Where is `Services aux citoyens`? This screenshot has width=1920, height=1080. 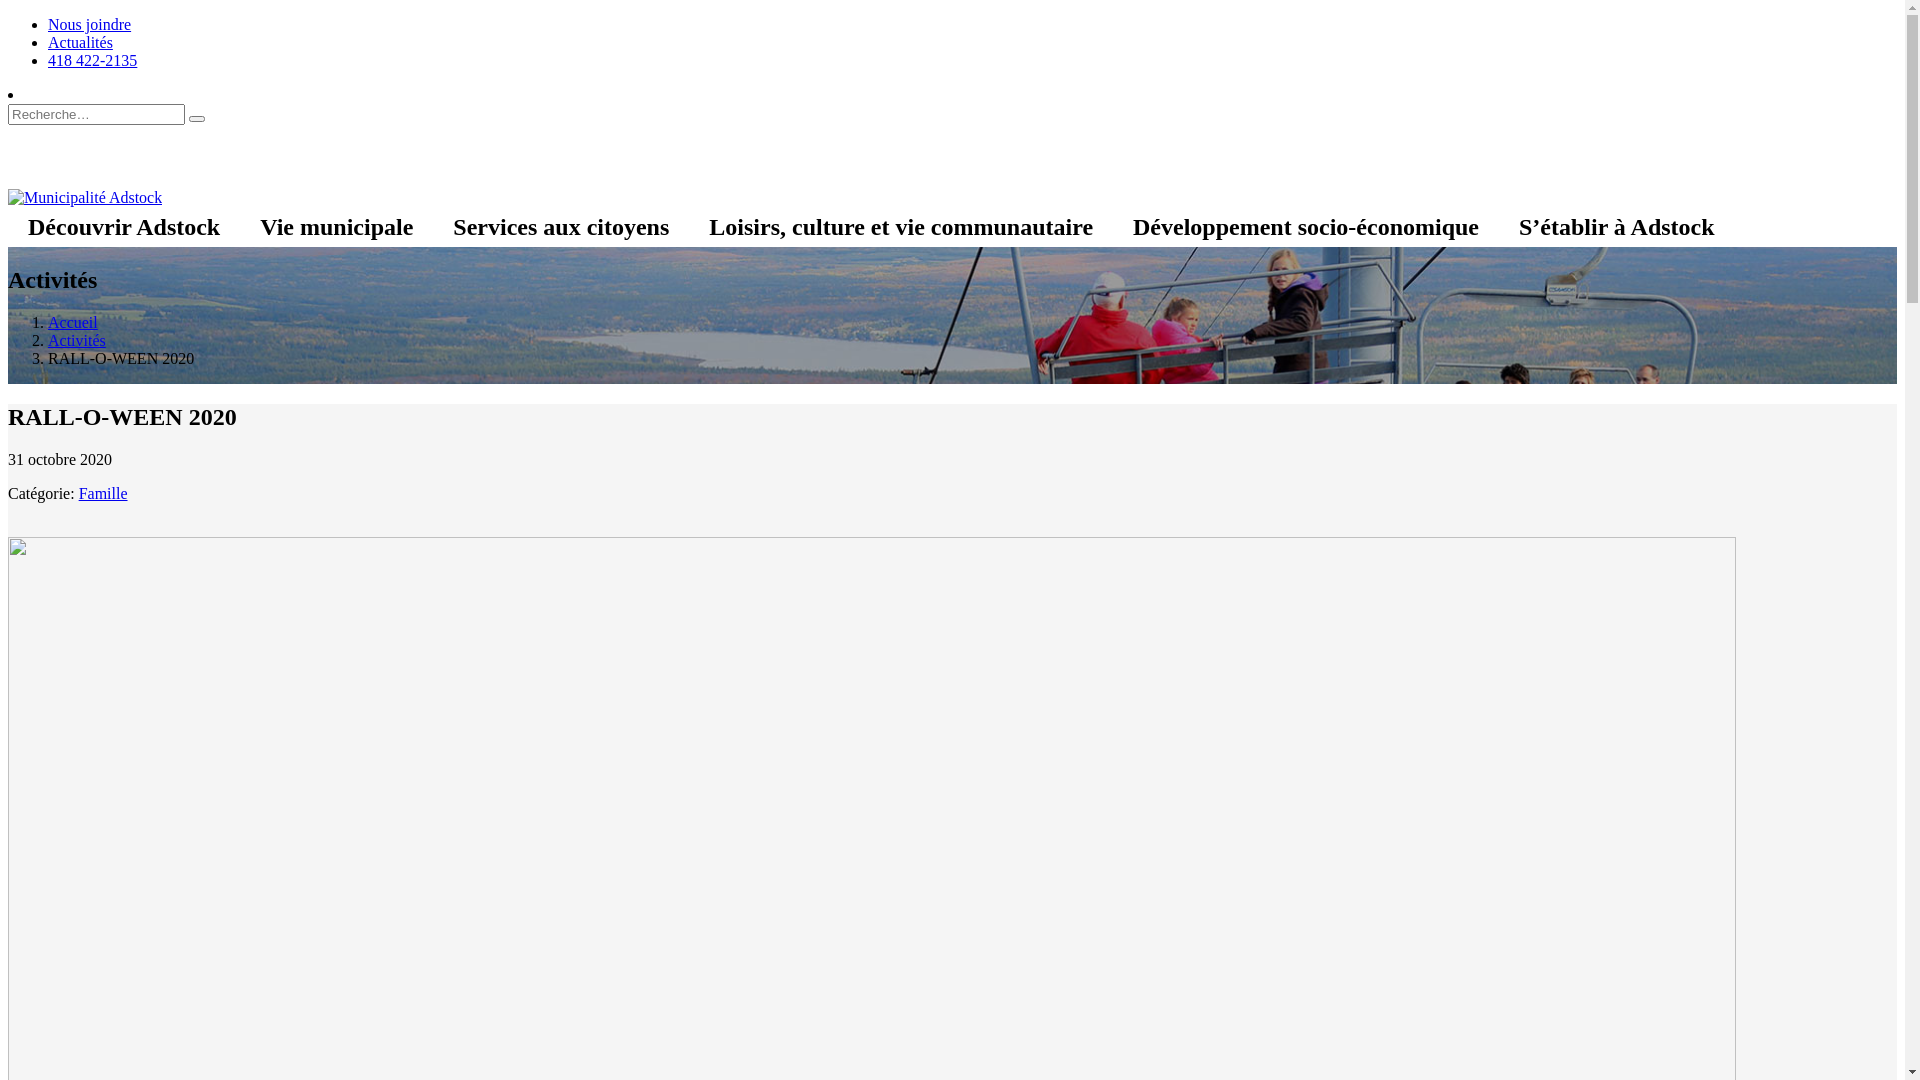 Services aux citoyens is located at coordinates (561, 227).